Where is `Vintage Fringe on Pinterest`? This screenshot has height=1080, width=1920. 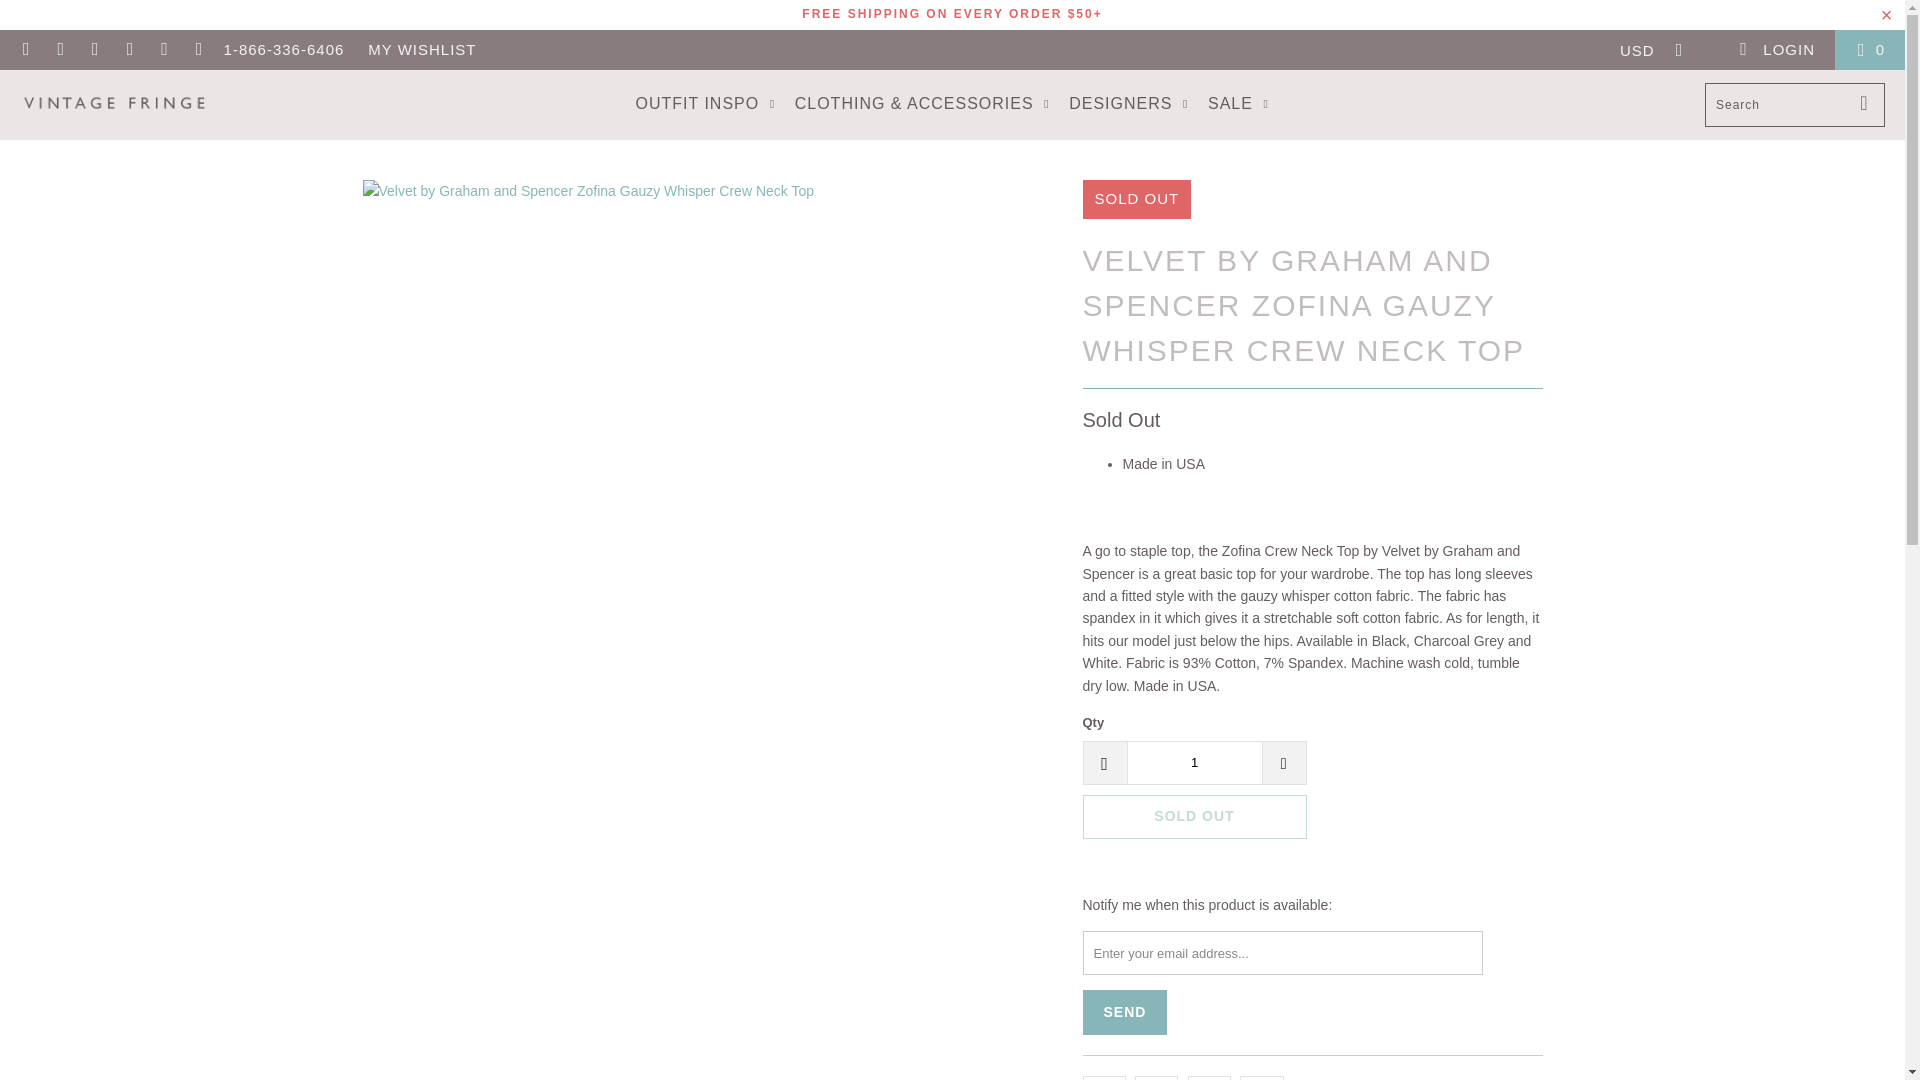 Vintage Fringe on Pinterest is located at coordinates (130, 50).